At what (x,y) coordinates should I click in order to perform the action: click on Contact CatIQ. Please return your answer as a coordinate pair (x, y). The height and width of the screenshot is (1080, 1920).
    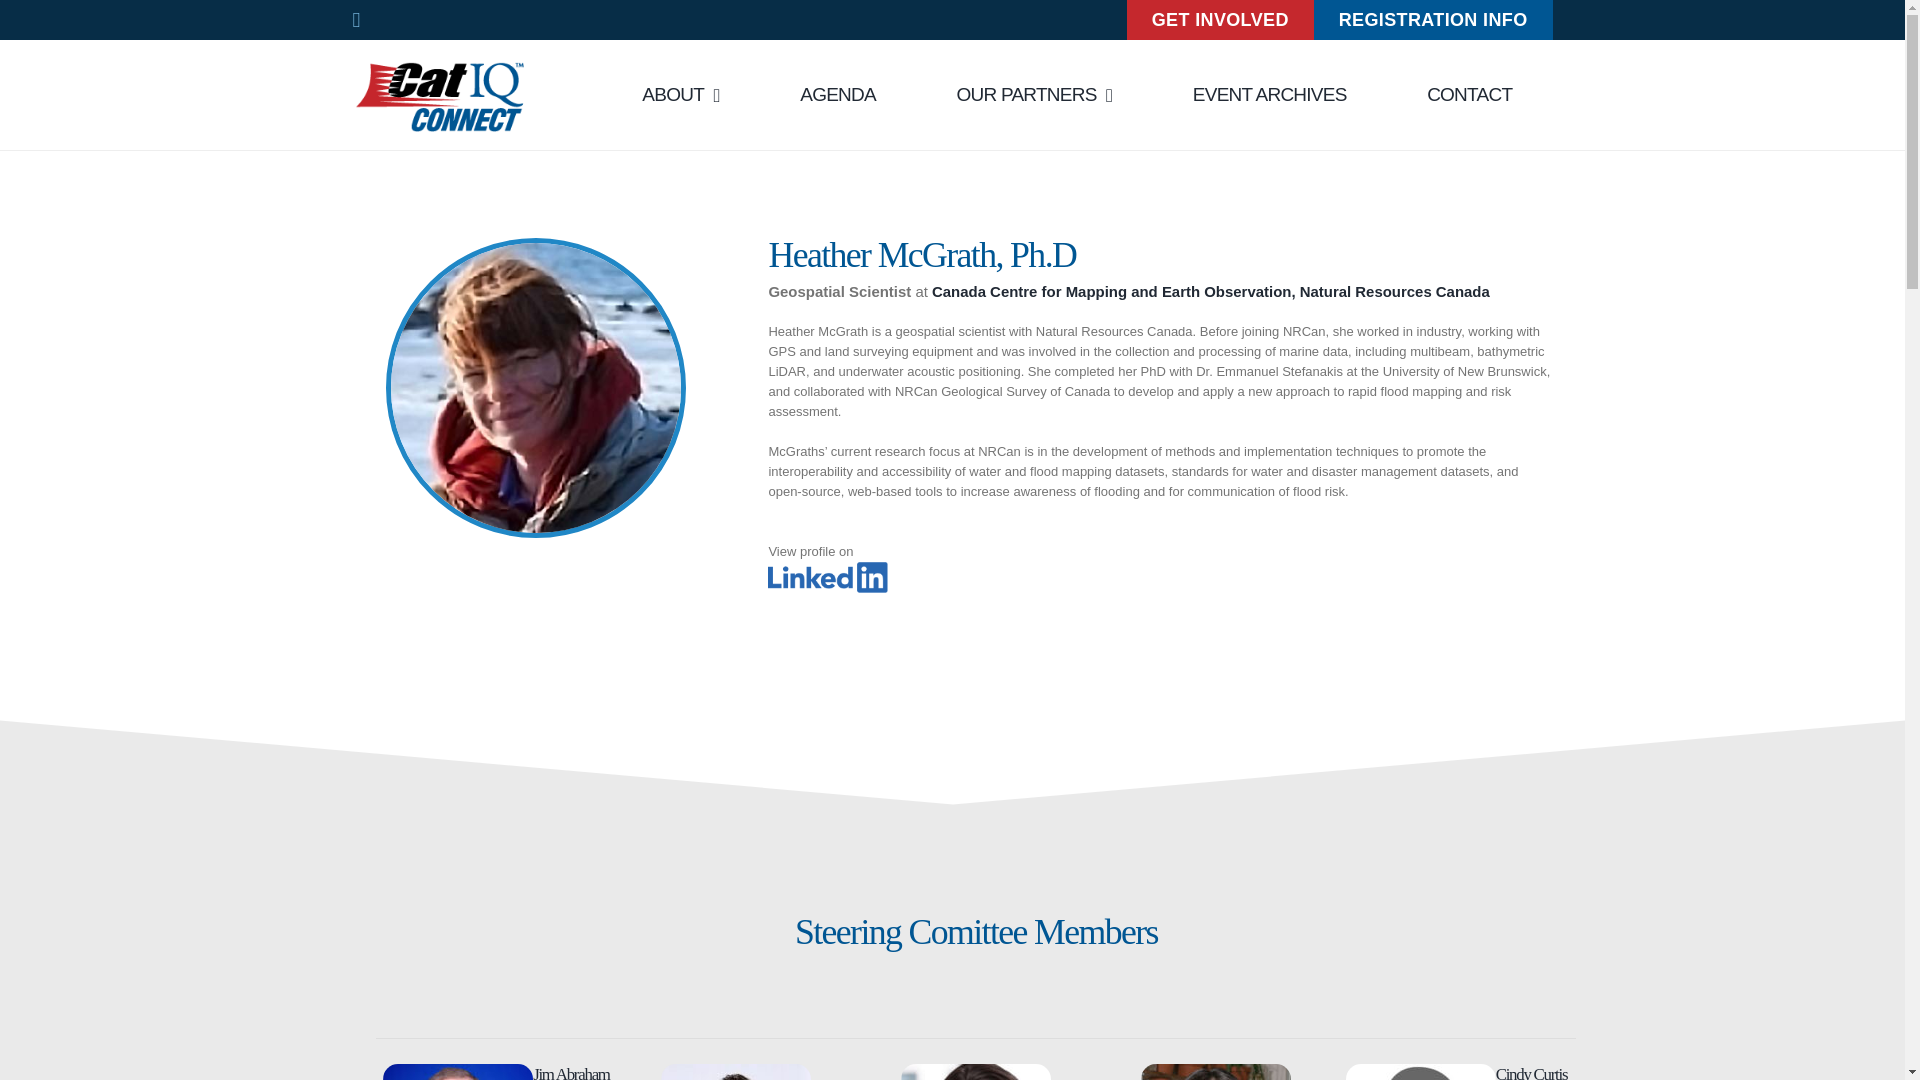
    Looking at the image, I should click on (1469, 94).